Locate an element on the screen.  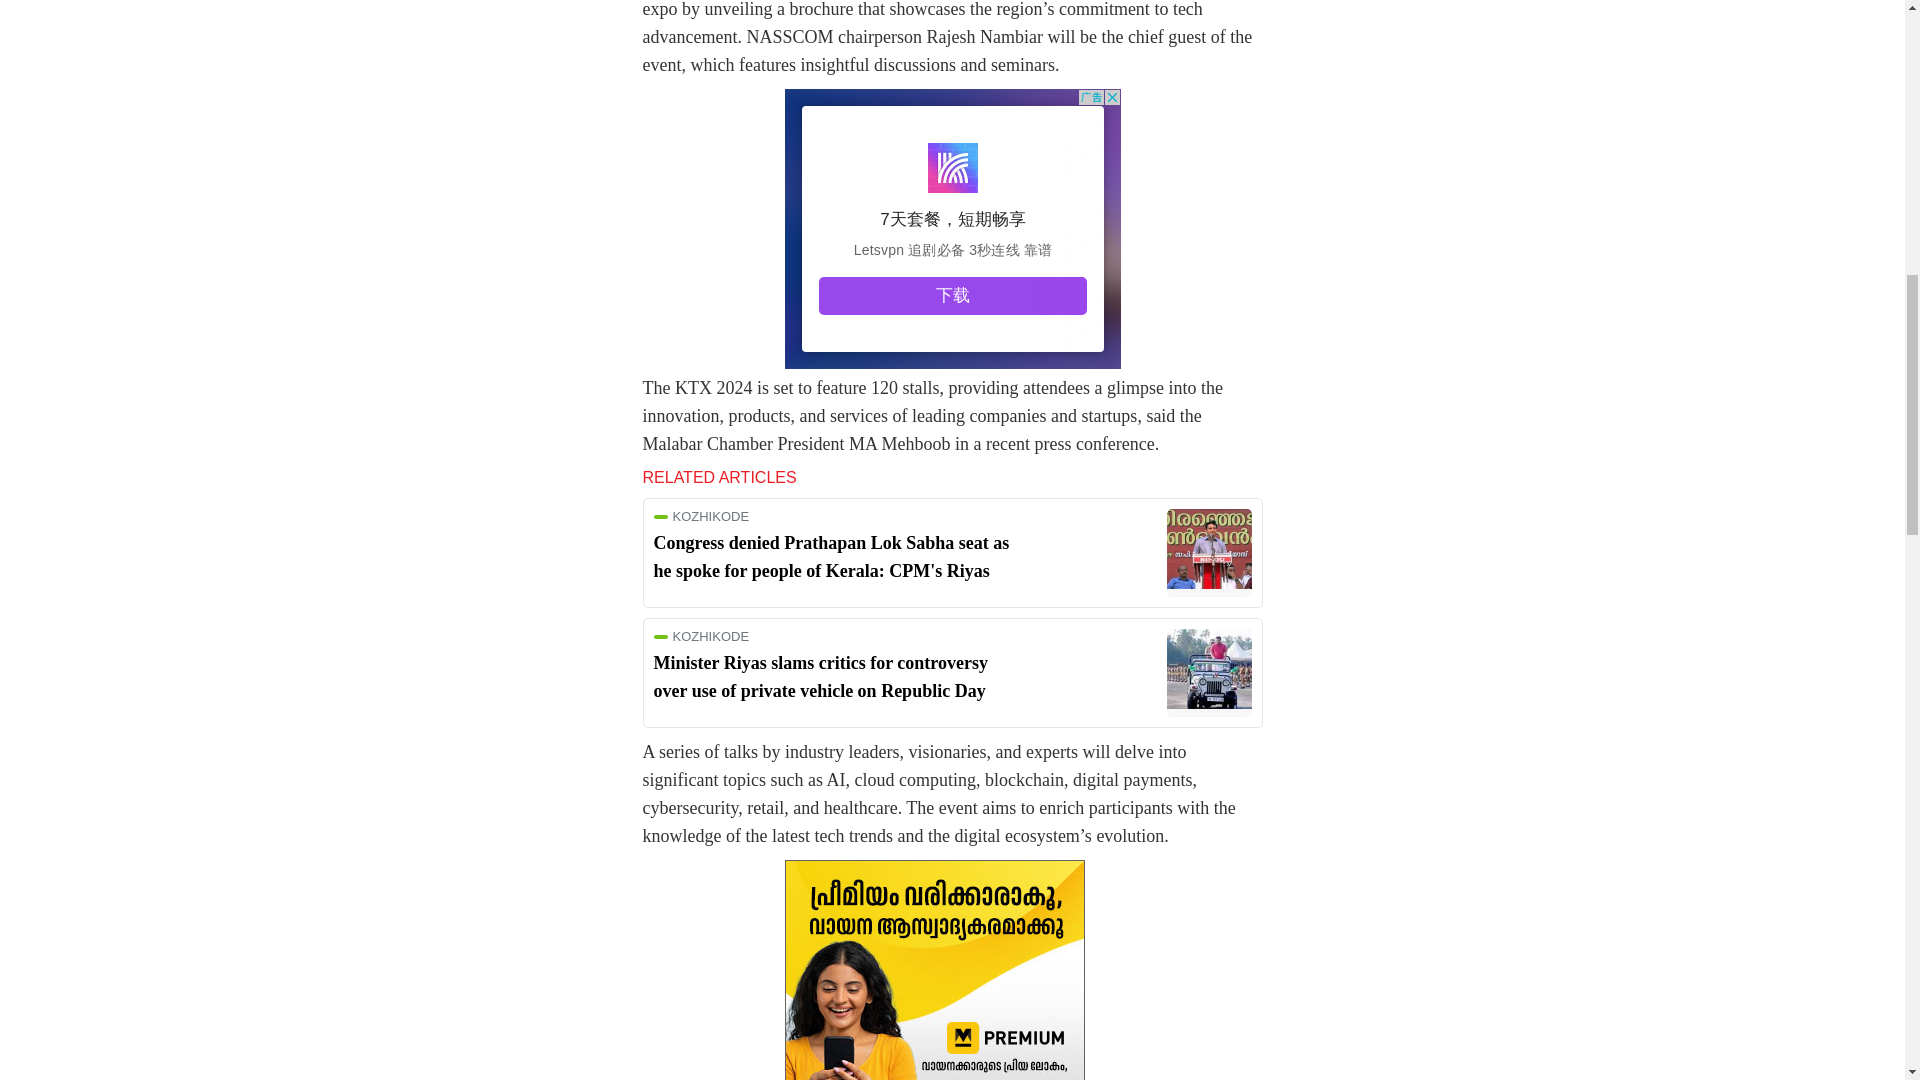
Advertisement is located at coordinates (951, 228).